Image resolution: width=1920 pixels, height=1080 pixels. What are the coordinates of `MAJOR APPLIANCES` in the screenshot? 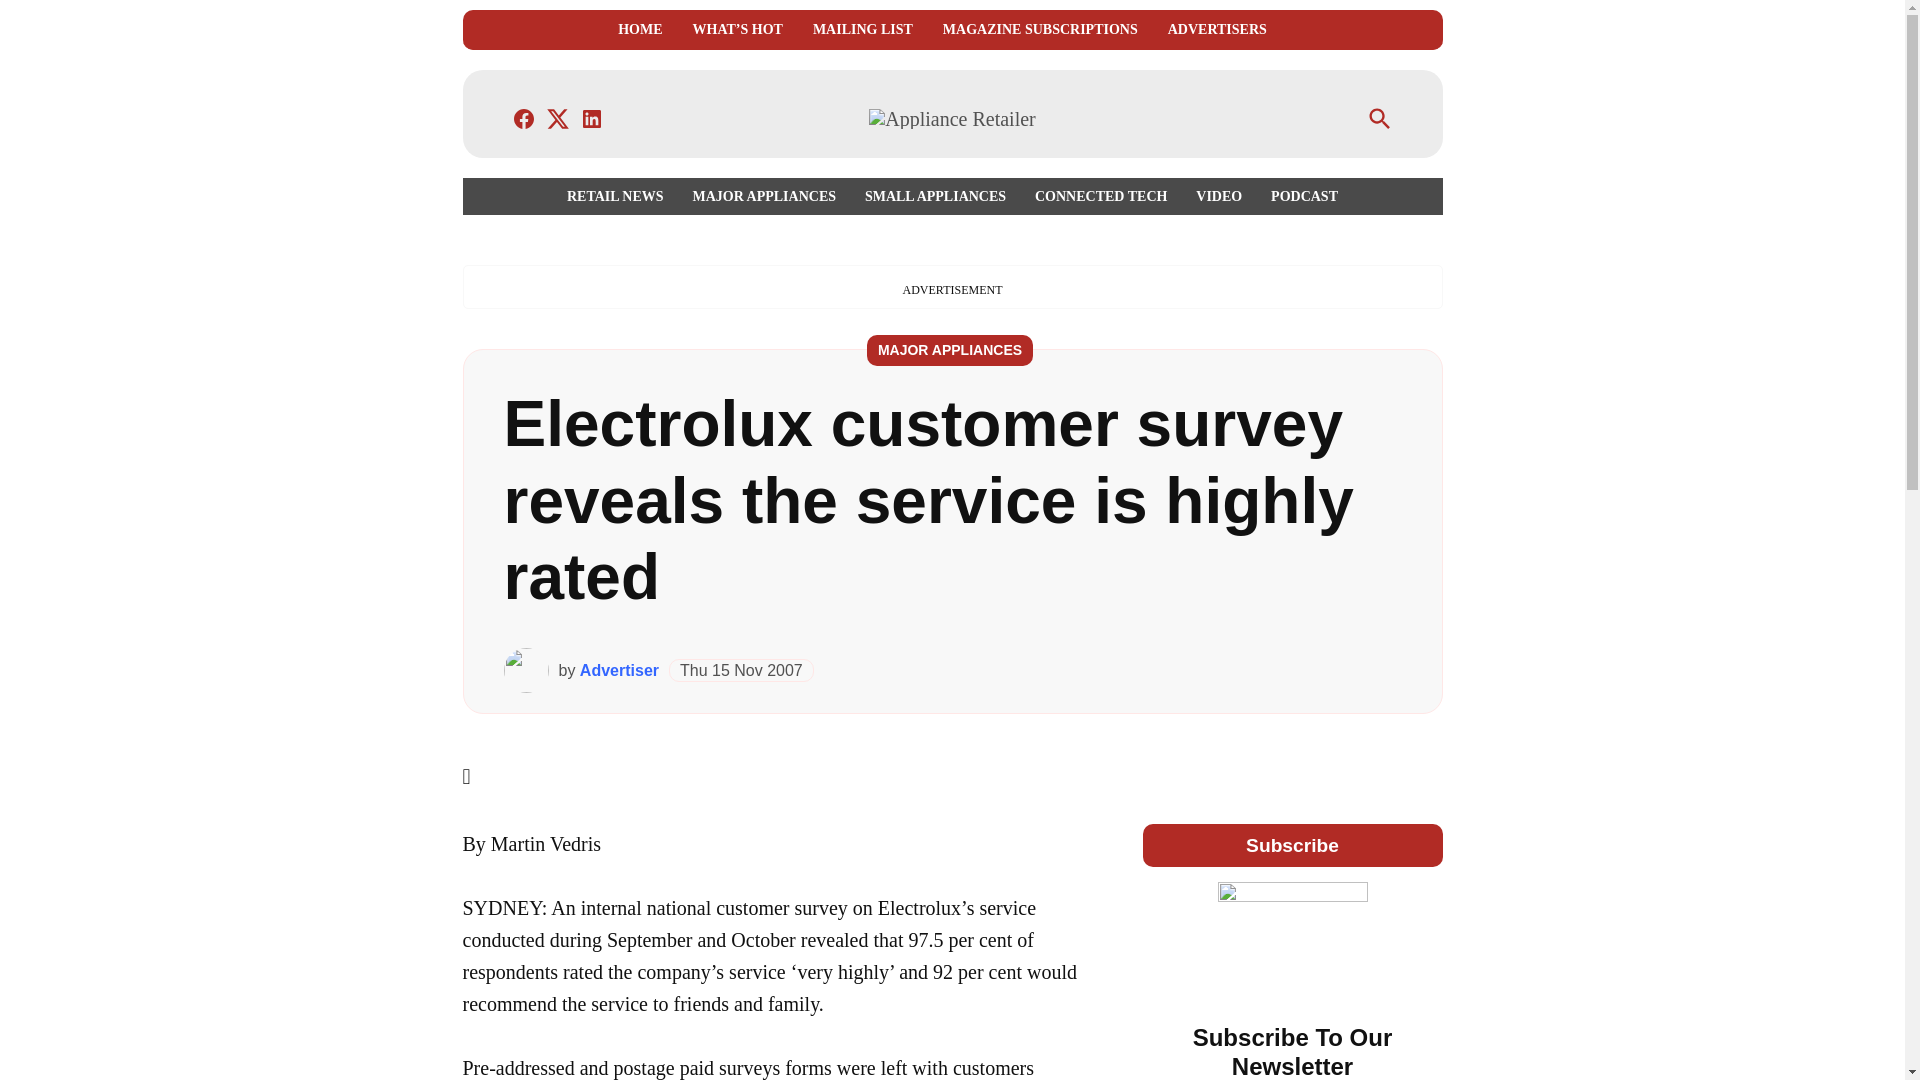 It's located at (950, 350).